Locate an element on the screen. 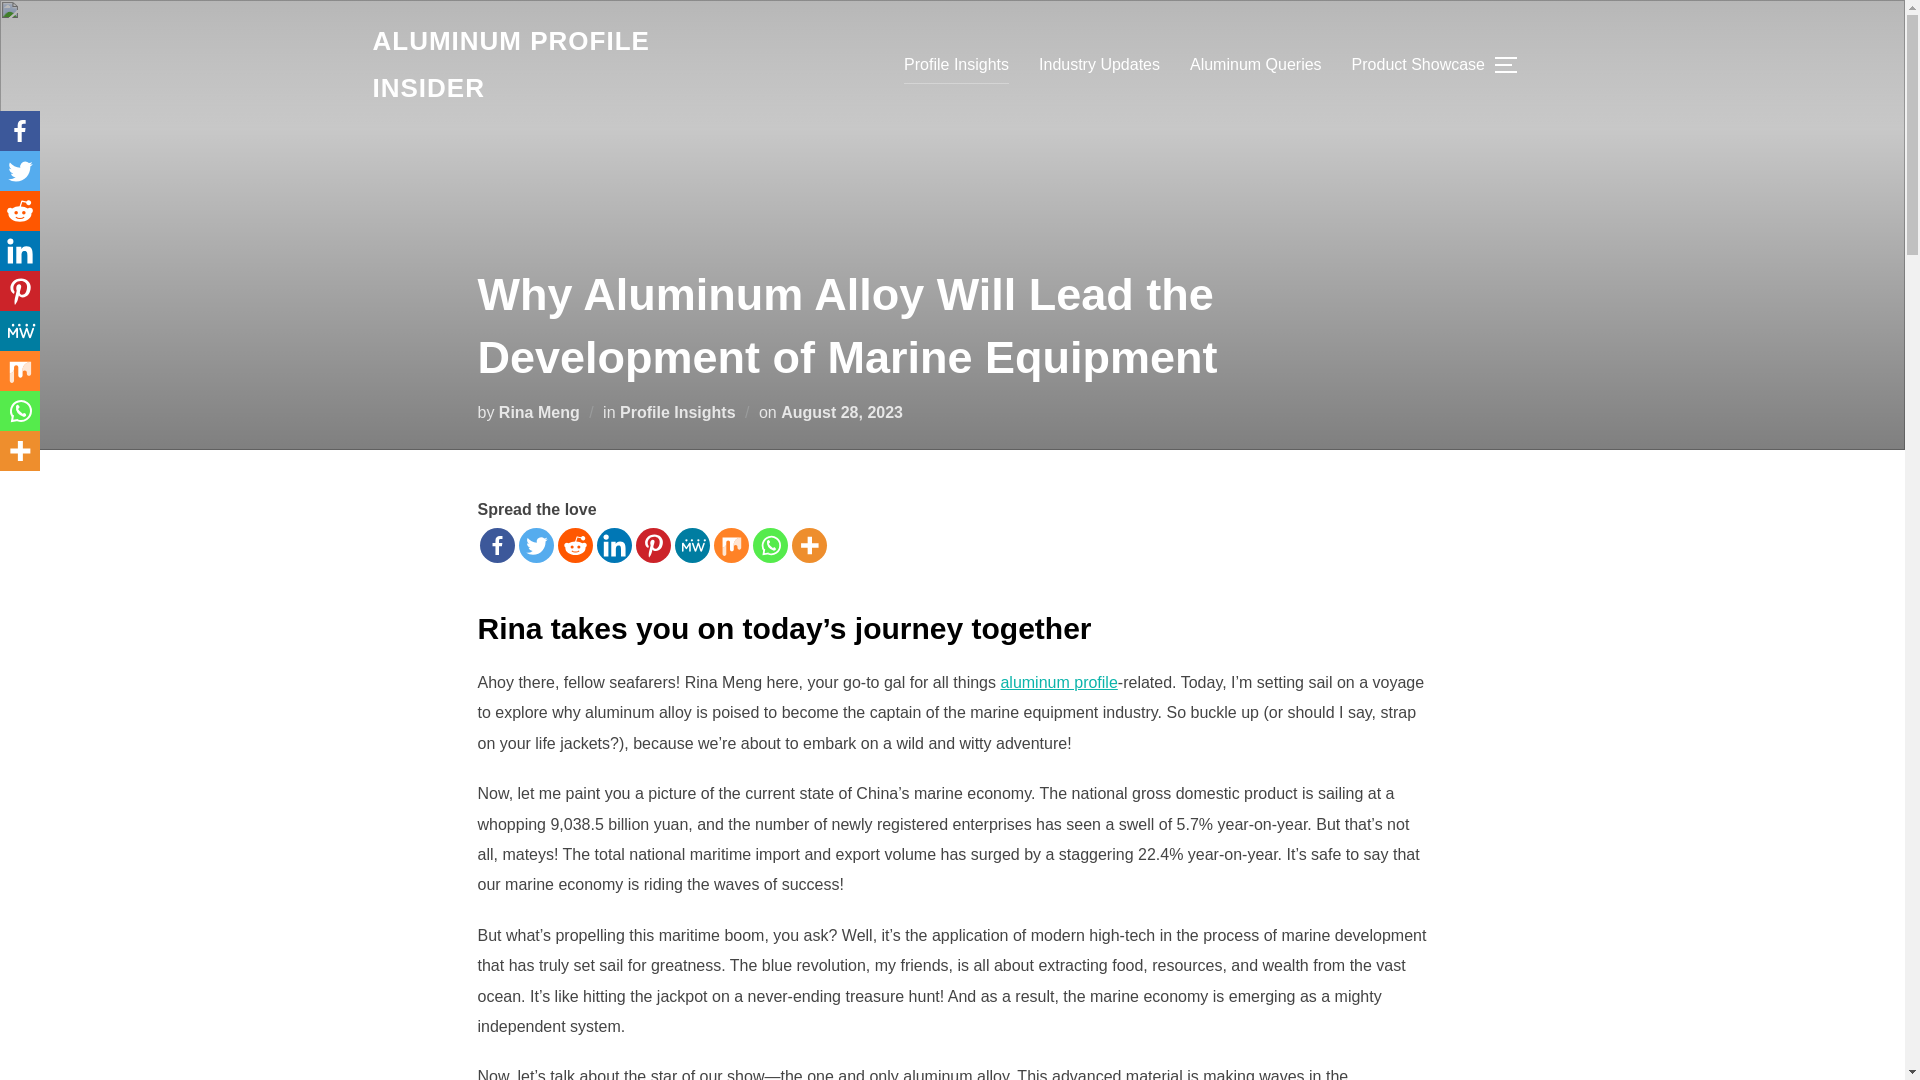 This screenshot has width=1920, height=1080. Reddit is located at coordinates (576, 545).